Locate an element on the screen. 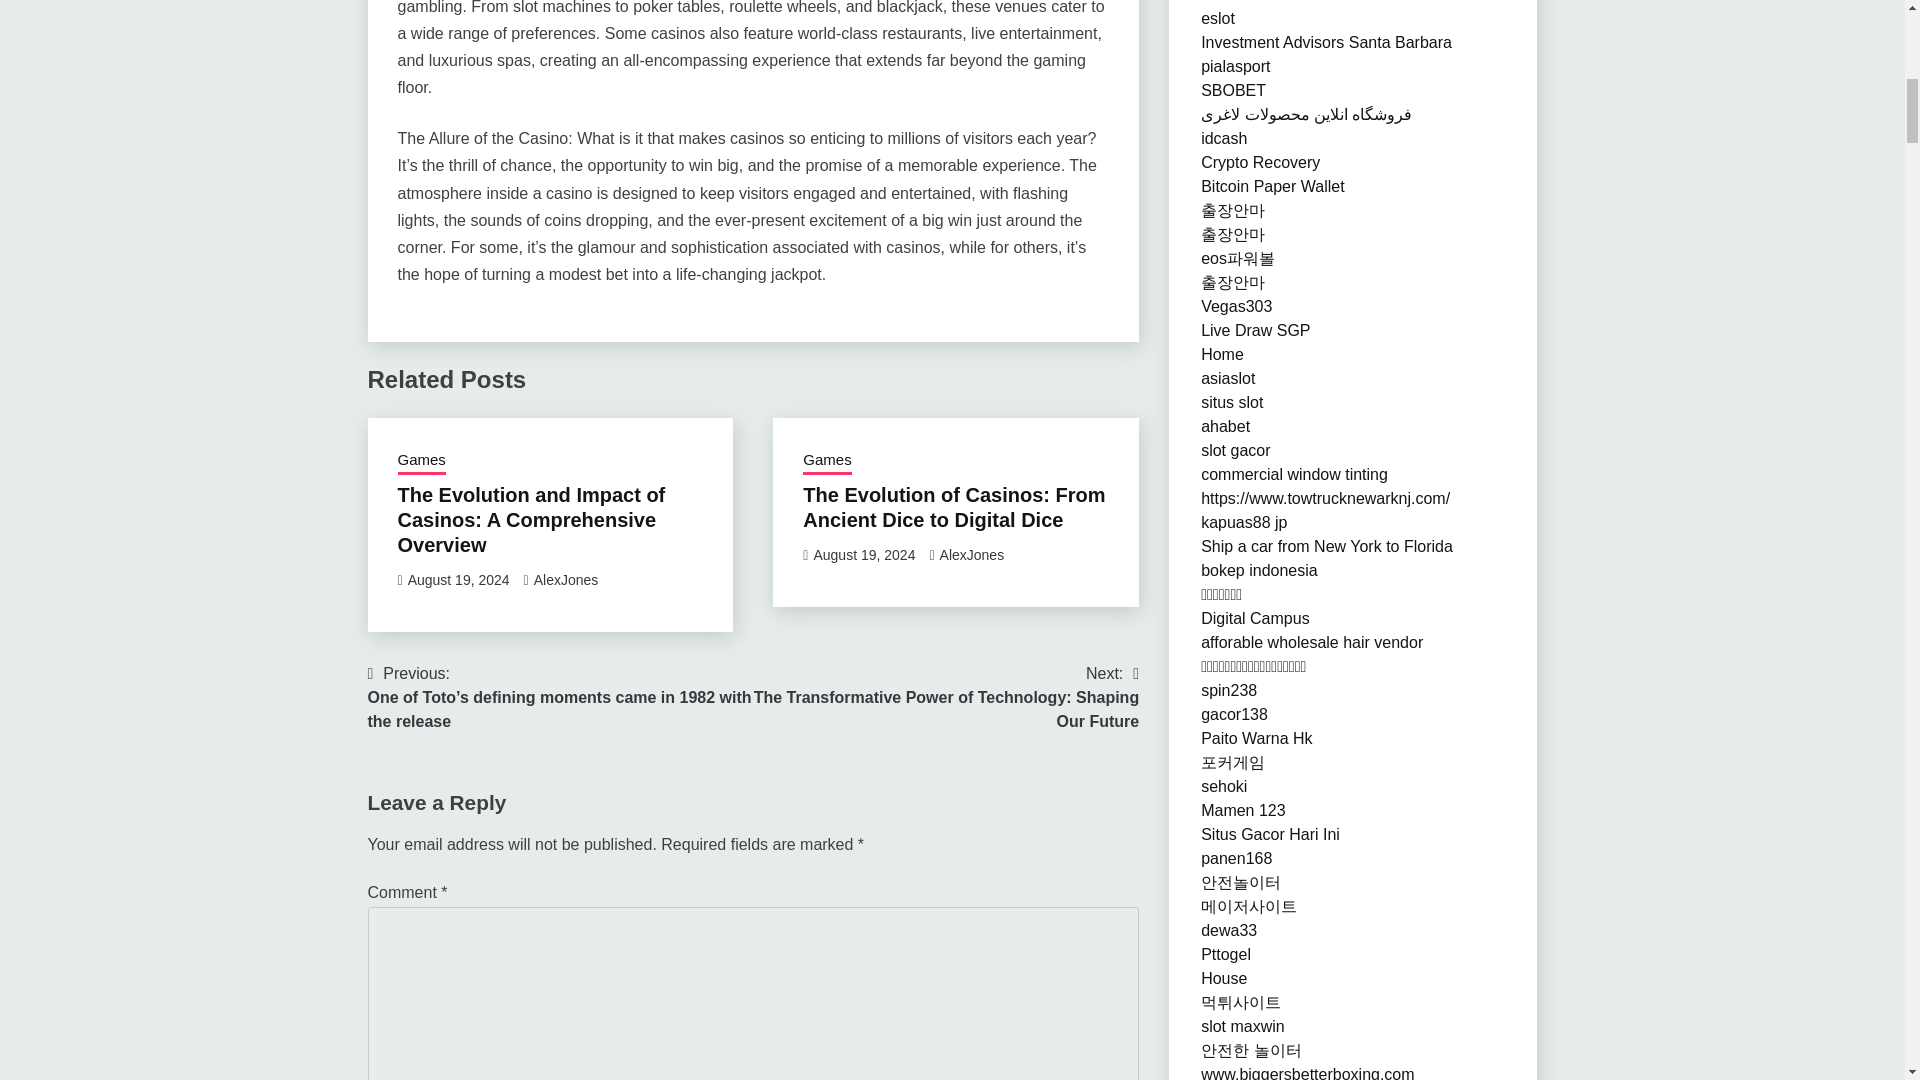 This screenshot has height=1080, width=1920. August 19, 2024 is located at coordinates (864, 554).